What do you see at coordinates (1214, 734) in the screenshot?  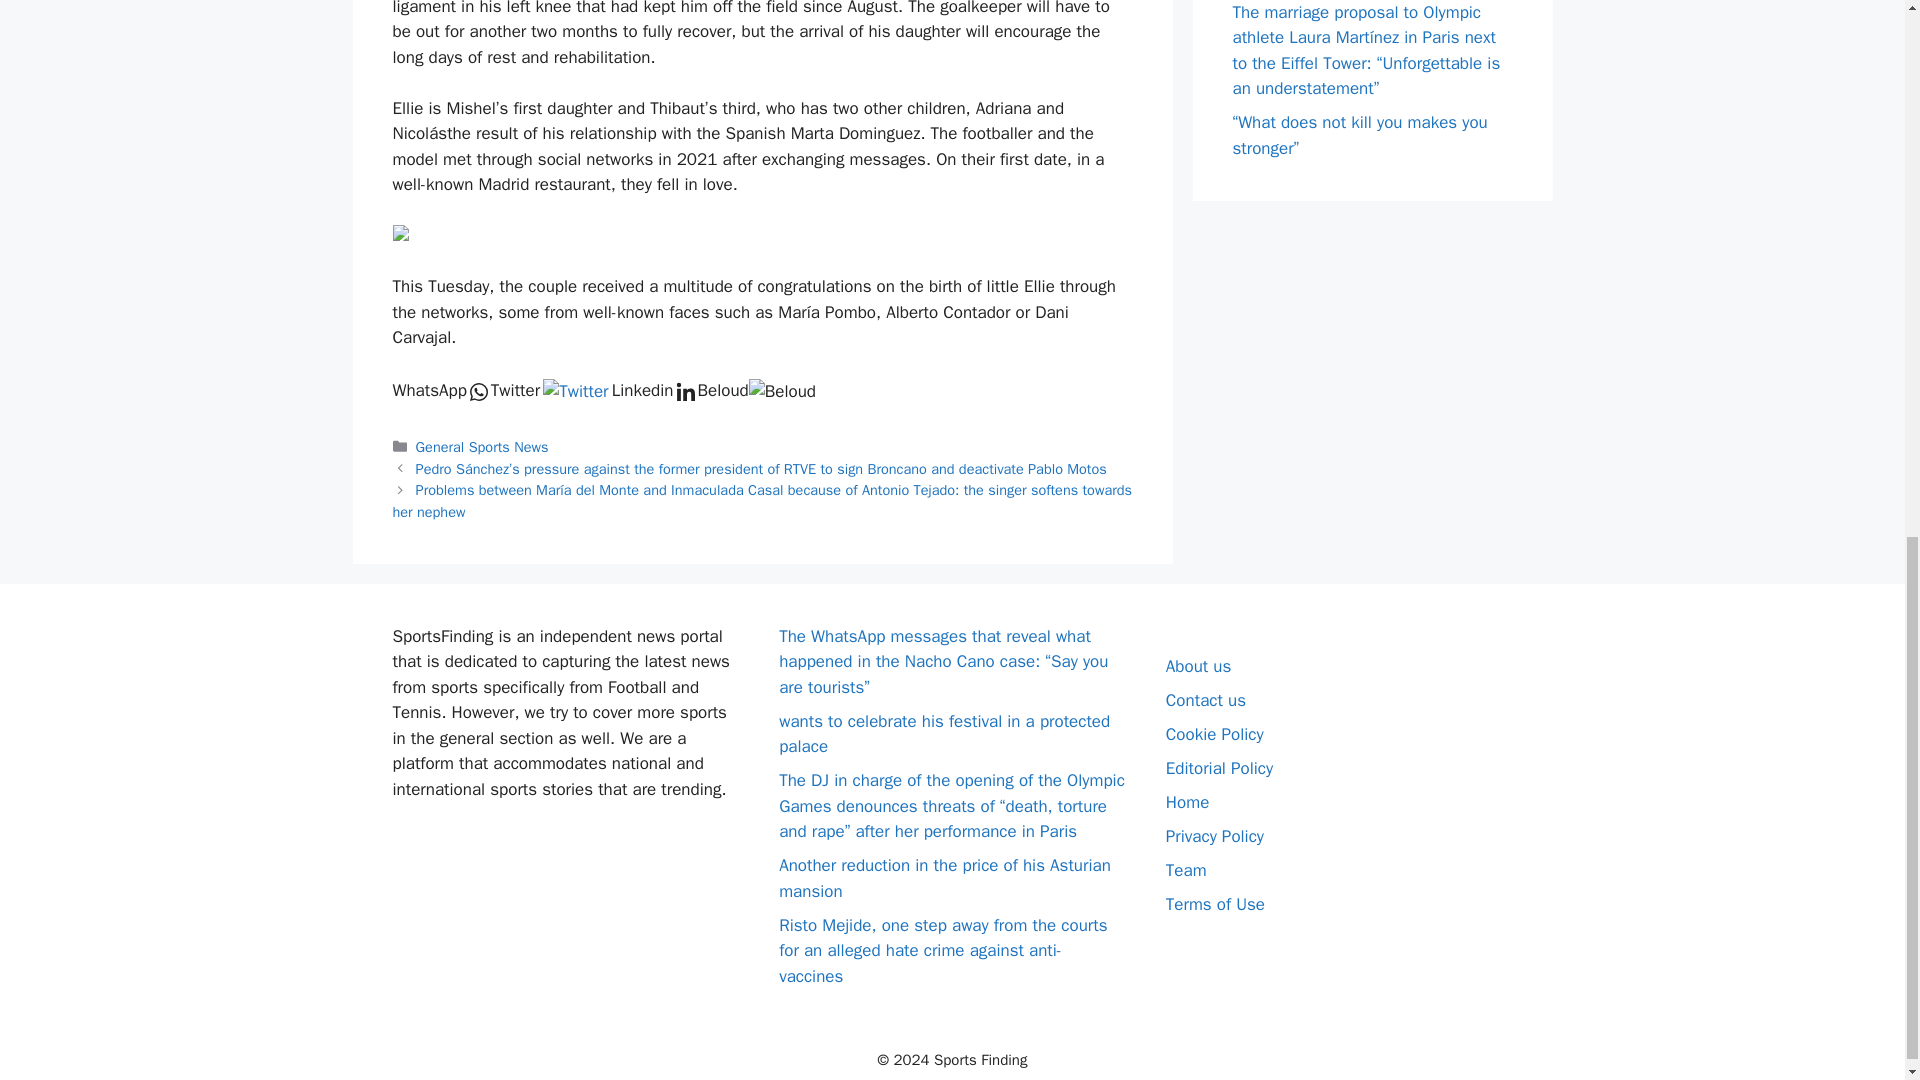 I see `Cookie Policy` at bounding box center [1214, 734].